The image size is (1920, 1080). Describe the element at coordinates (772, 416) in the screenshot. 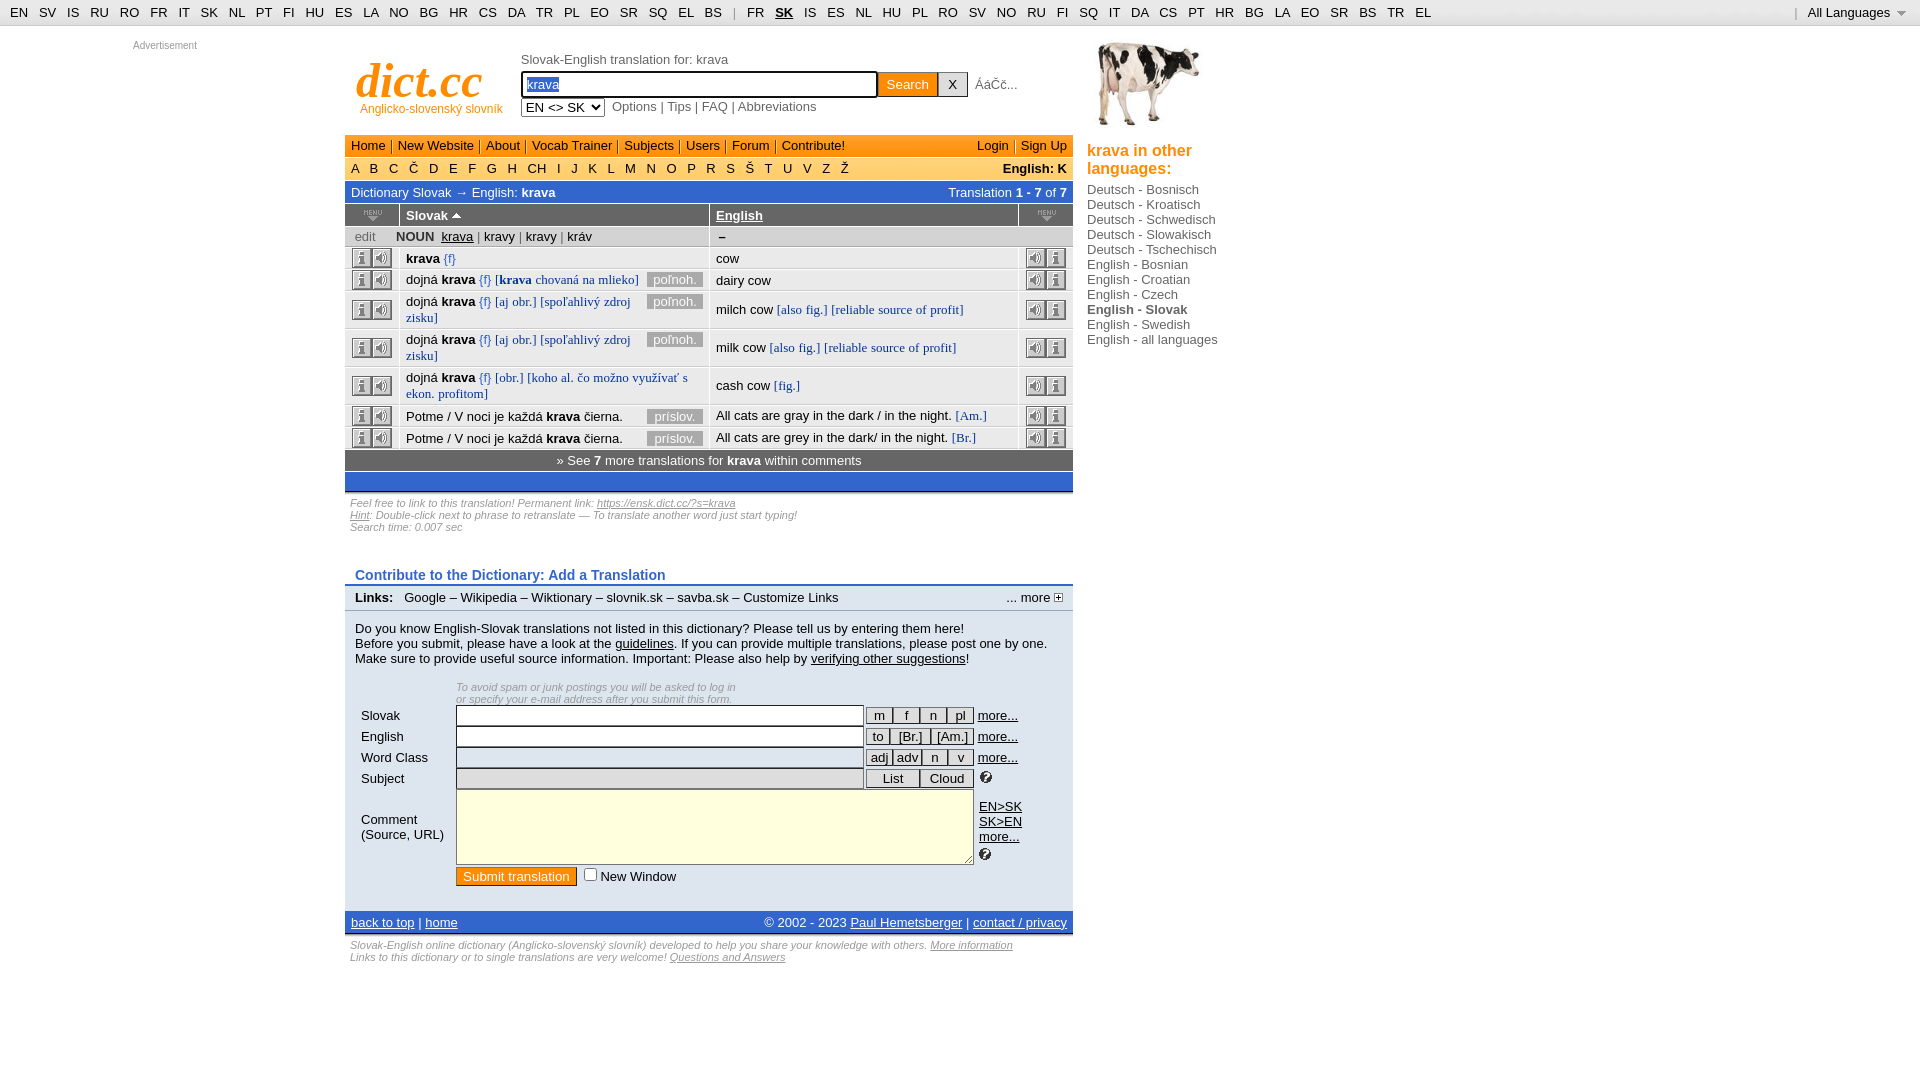

I see `are` at that location.